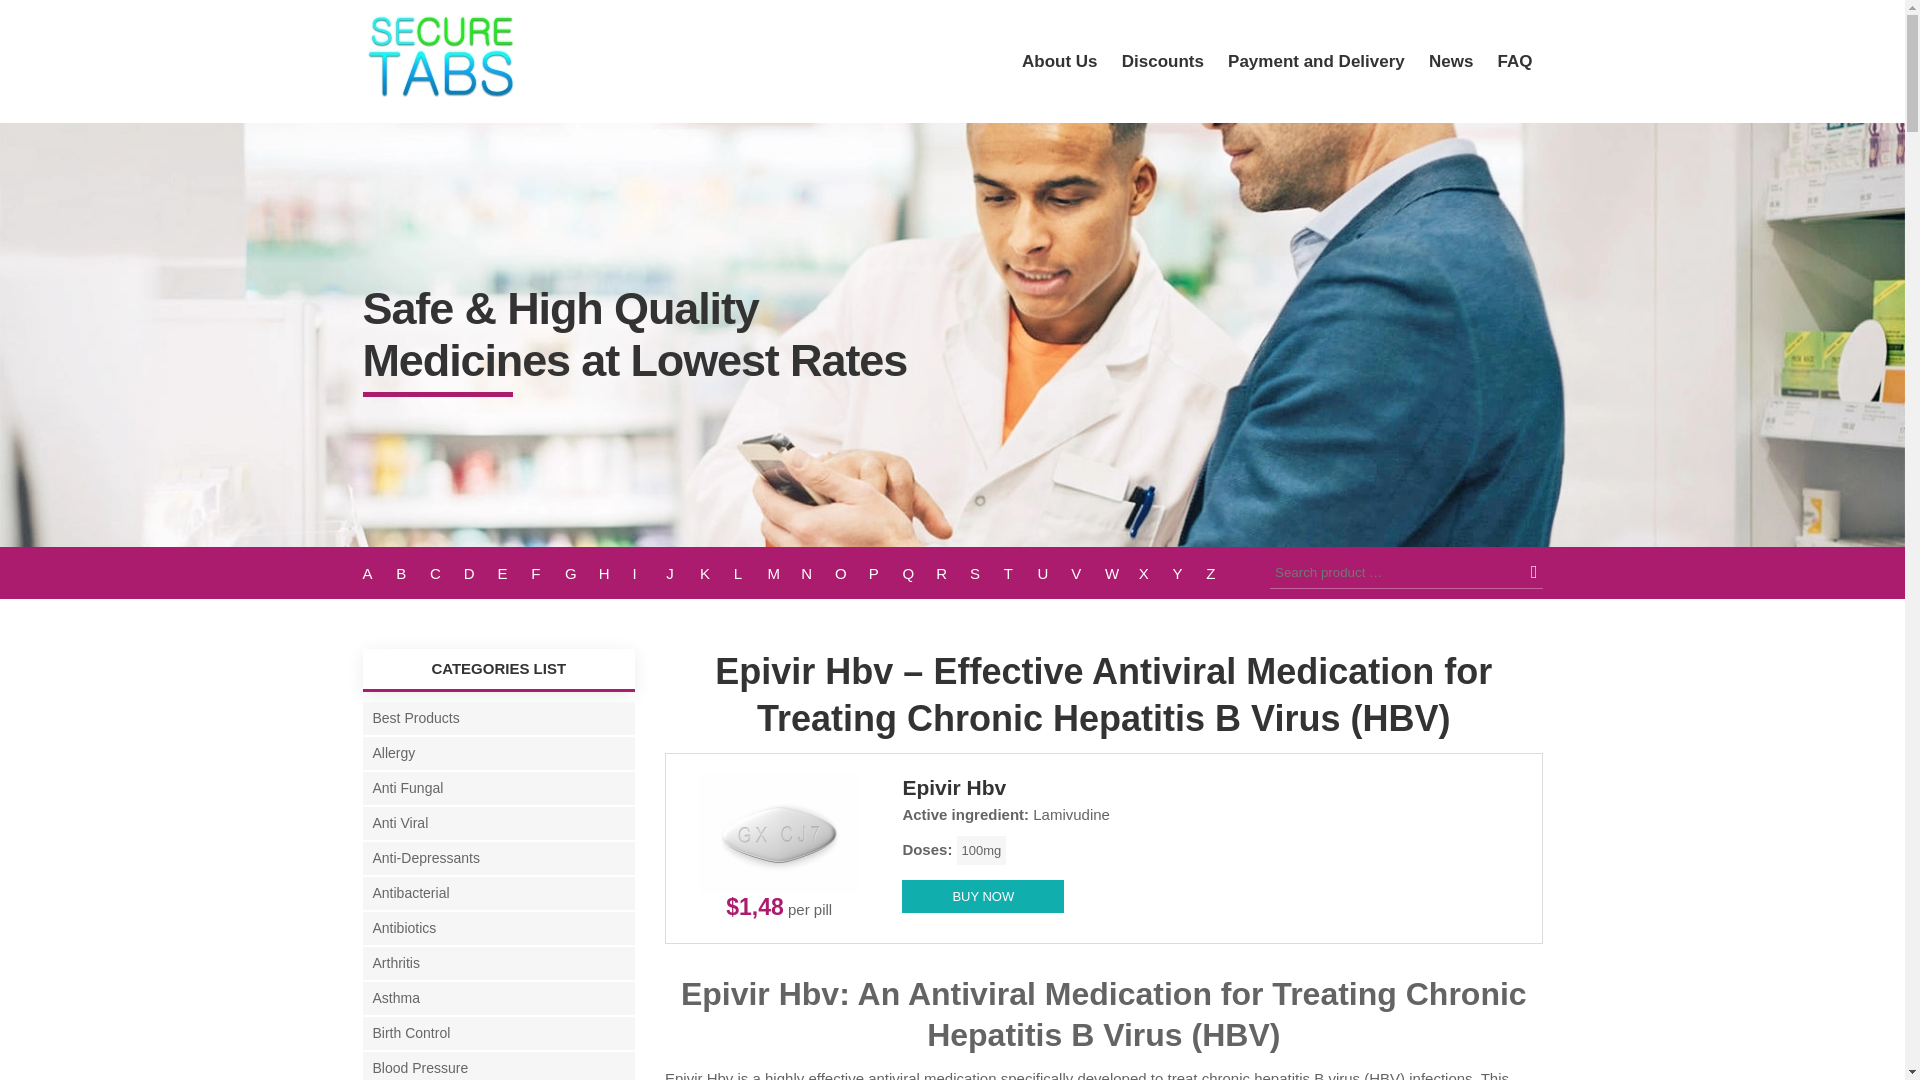 This screenshot has height=1080, width=1920. Describe the element at coordinates (919, 573) in the screenshot. I see `Product by Q ` at that location.